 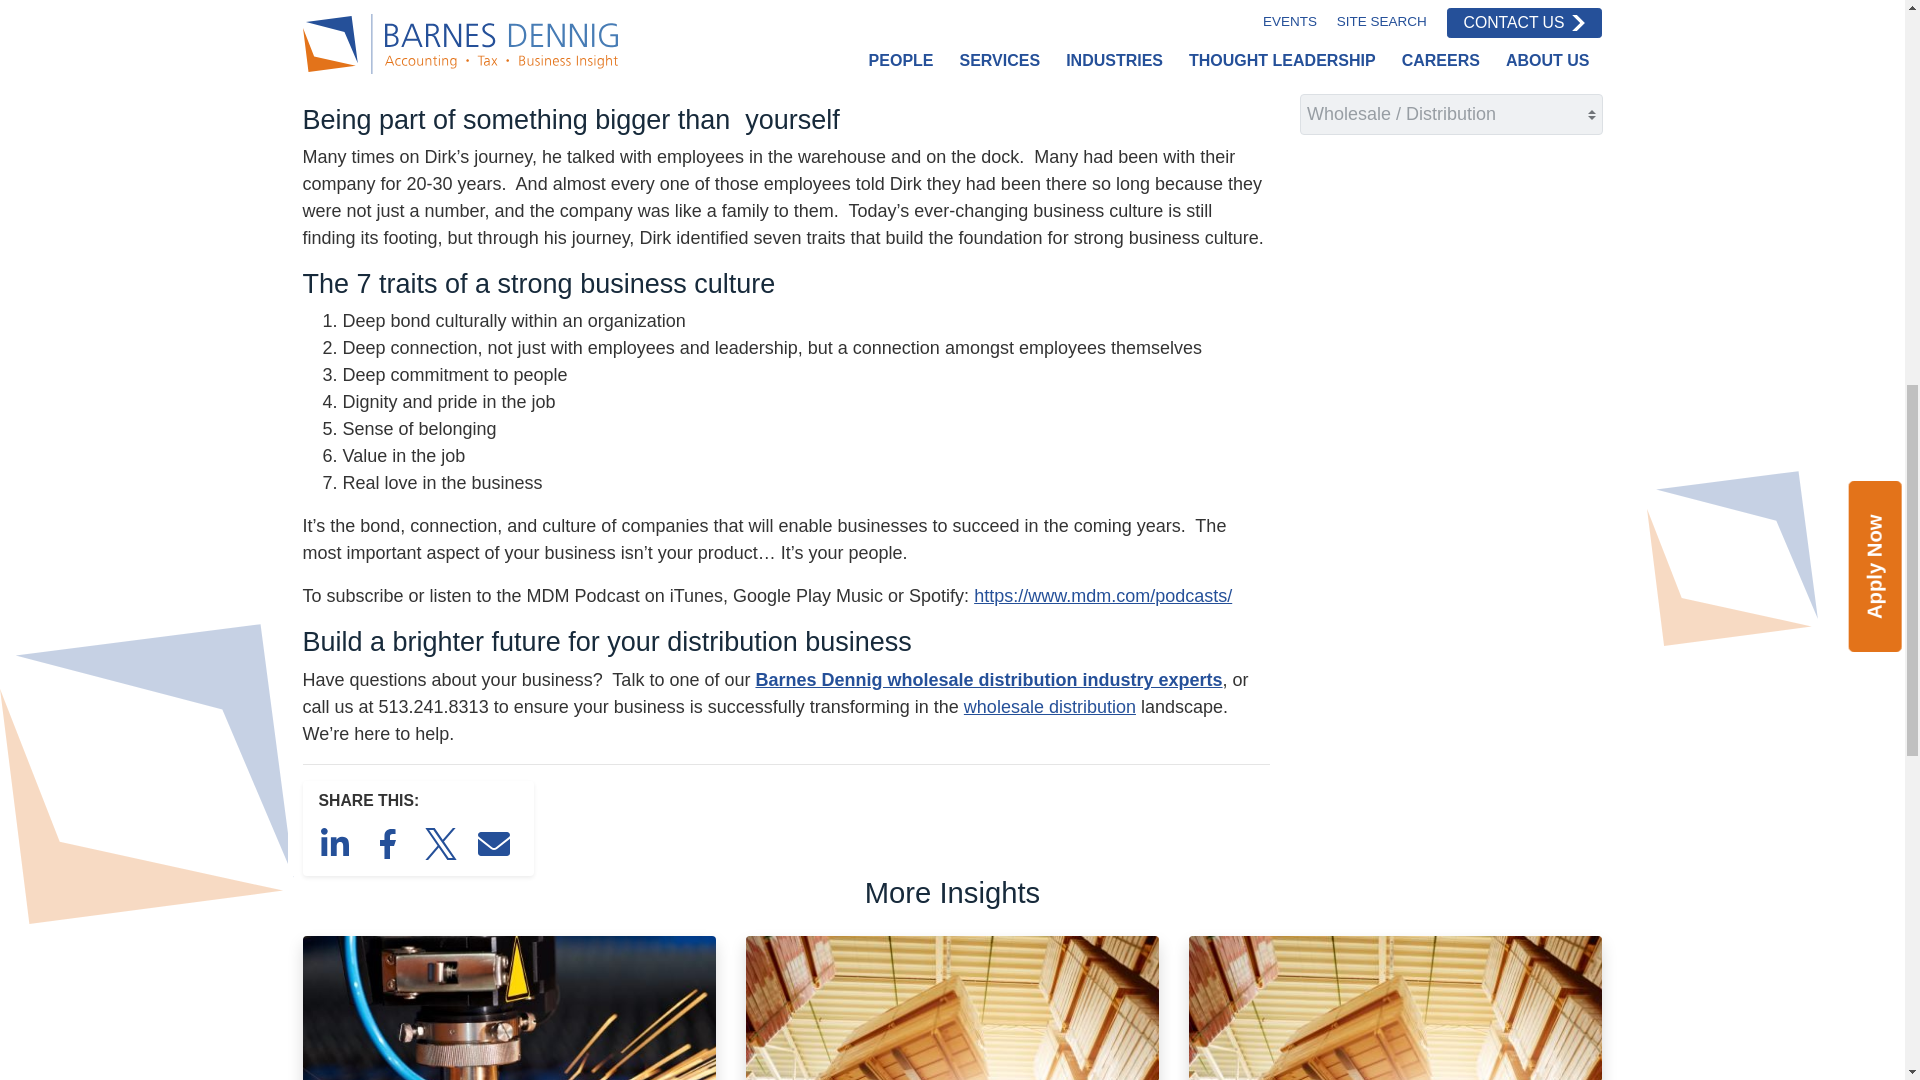 What do you see at coordinates (334, 844) in the screenshot?
I see `LinkedIn` at bounding box center [334, 844].